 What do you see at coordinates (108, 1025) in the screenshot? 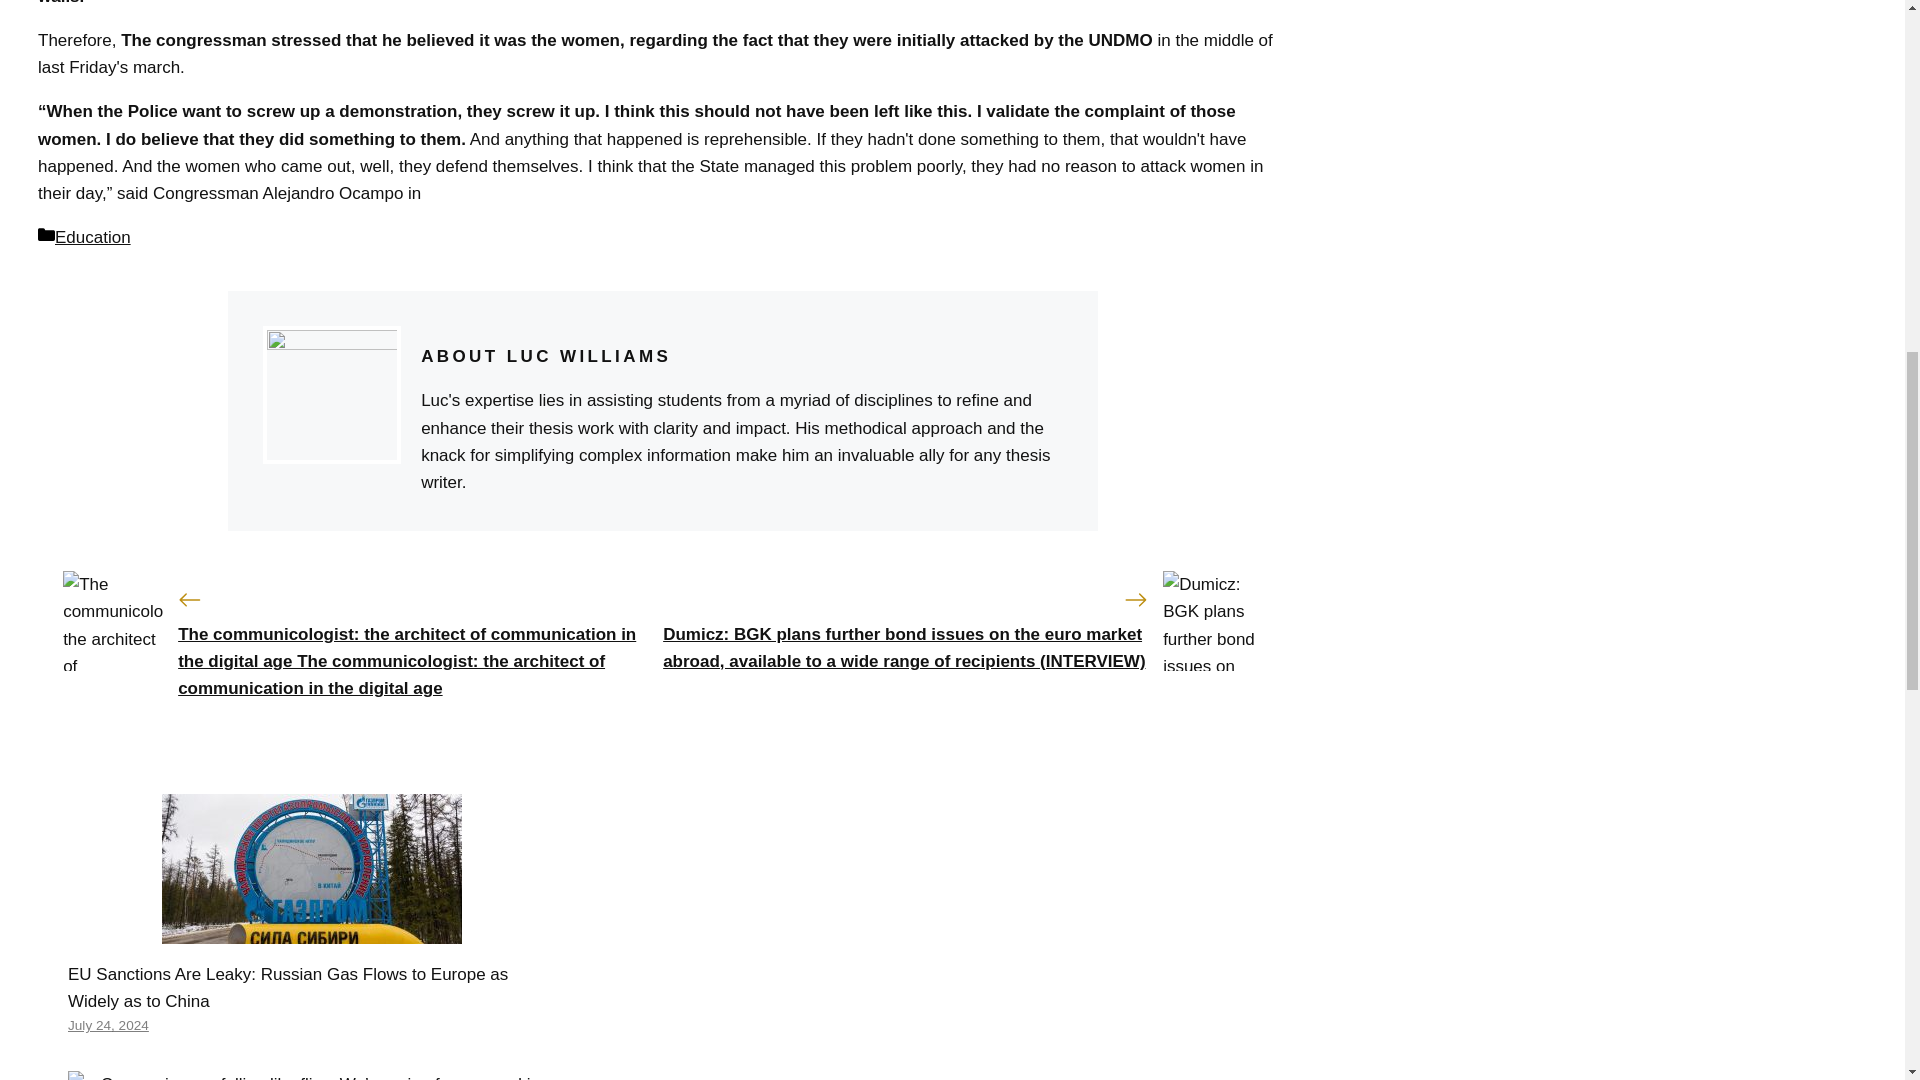
I see `July 24, 2024` at bounding box center [108, 1025].